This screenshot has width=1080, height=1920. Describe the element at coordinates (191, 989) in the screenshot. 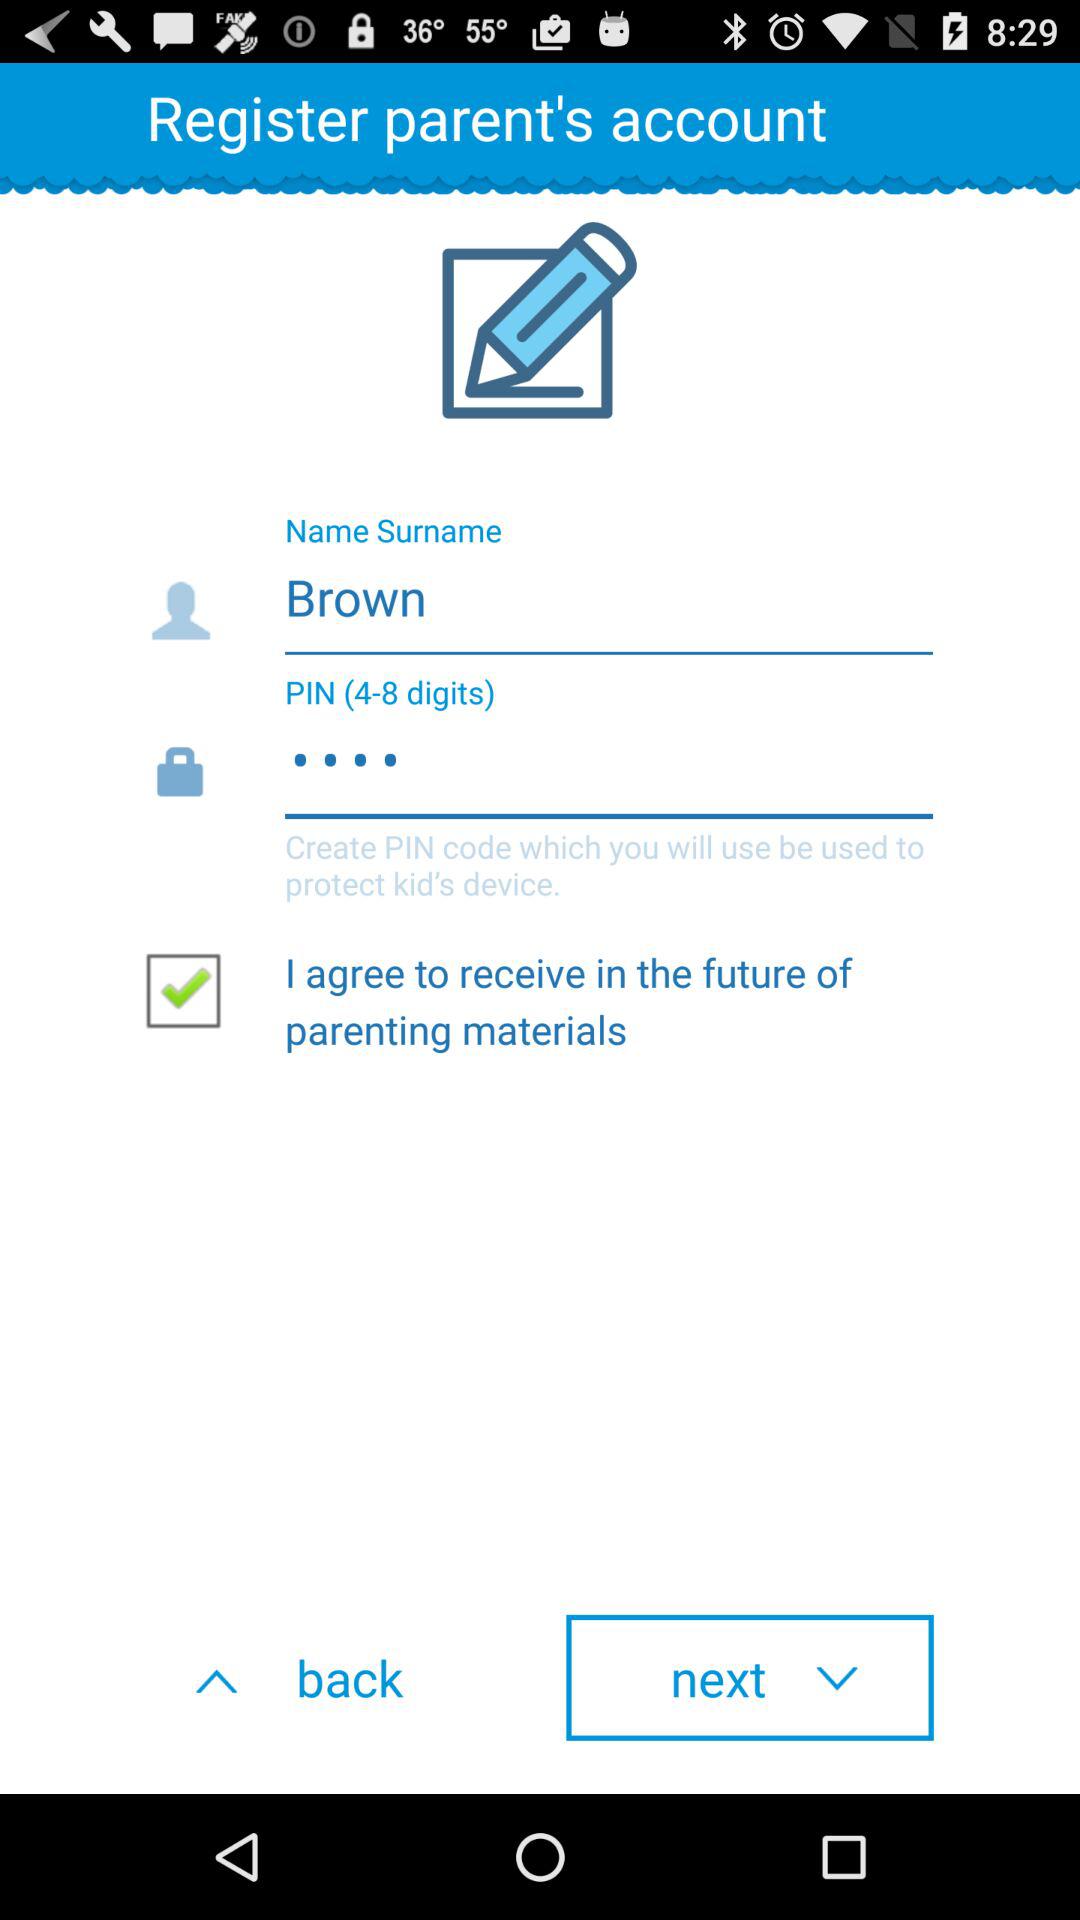

I see `toggle agreement` at that location.